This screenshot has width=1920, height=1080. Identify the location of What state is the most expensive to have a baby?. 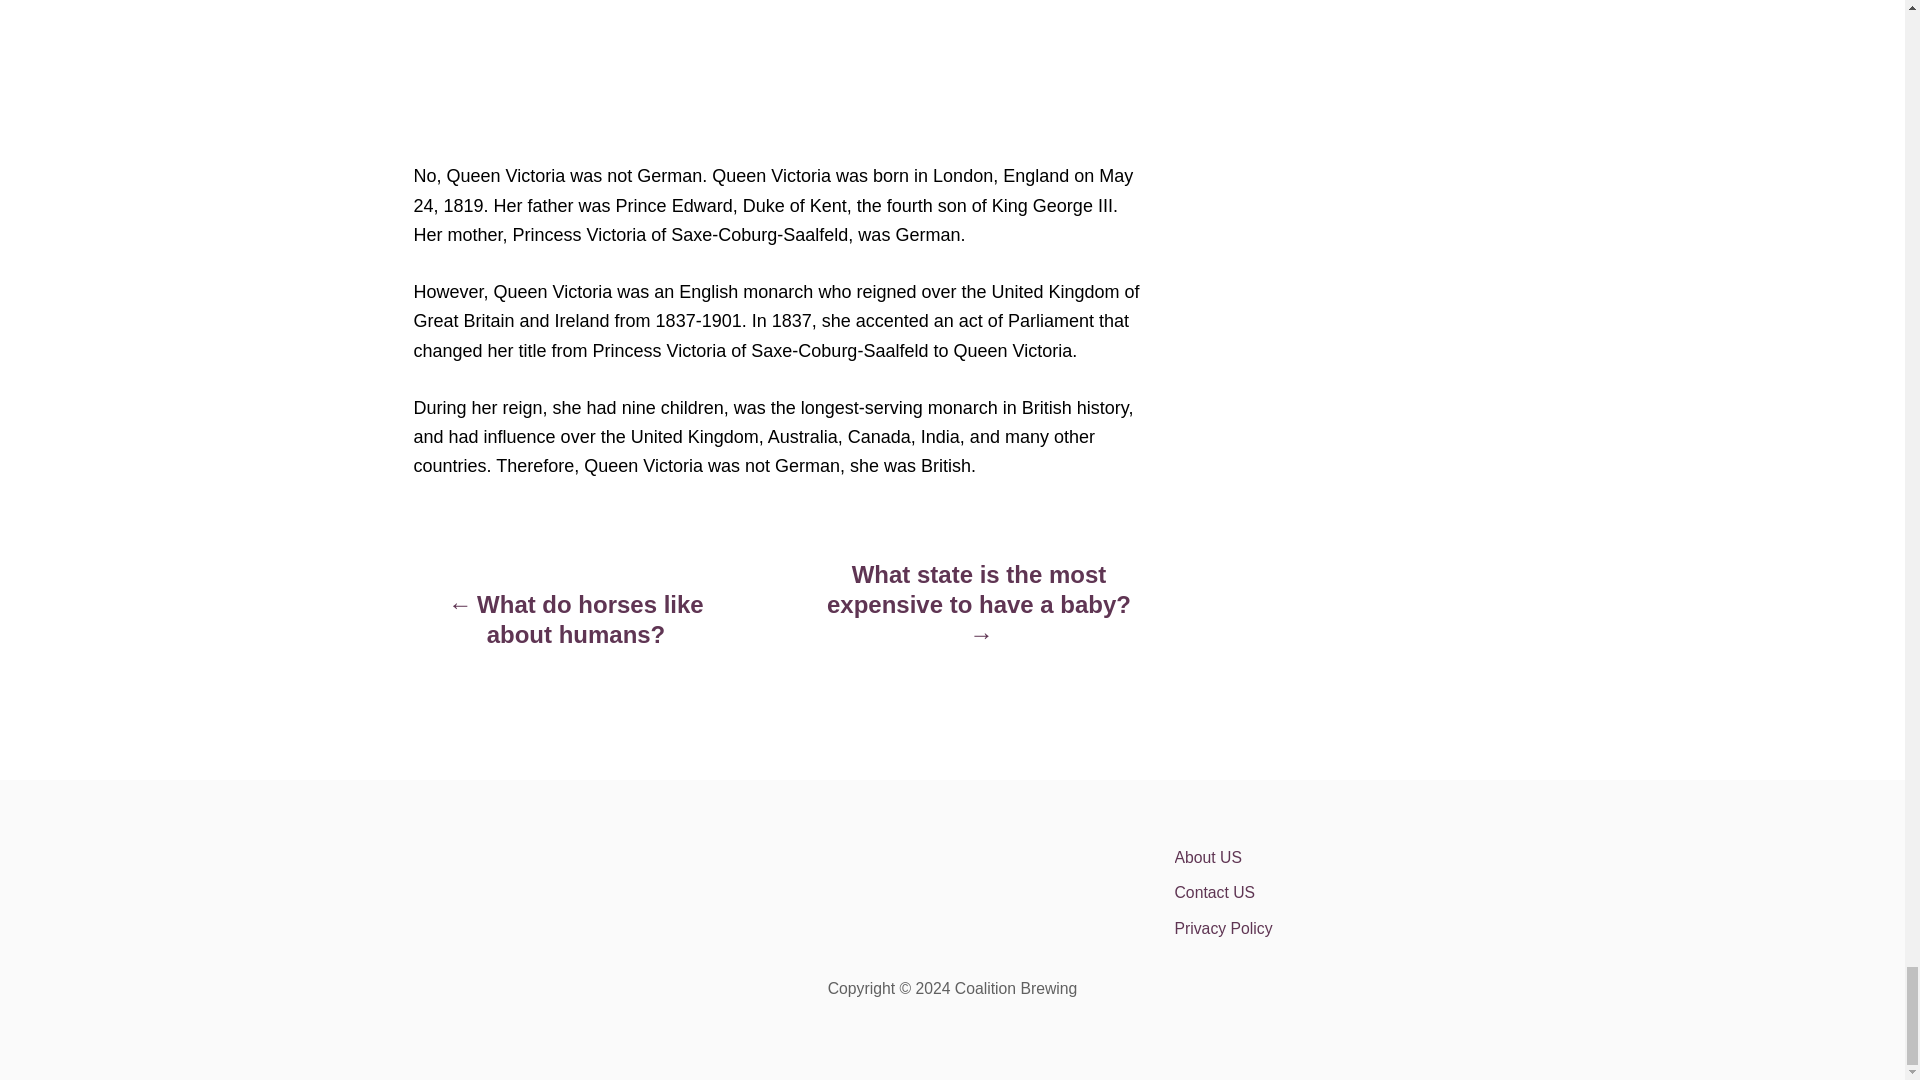
(978, 614).